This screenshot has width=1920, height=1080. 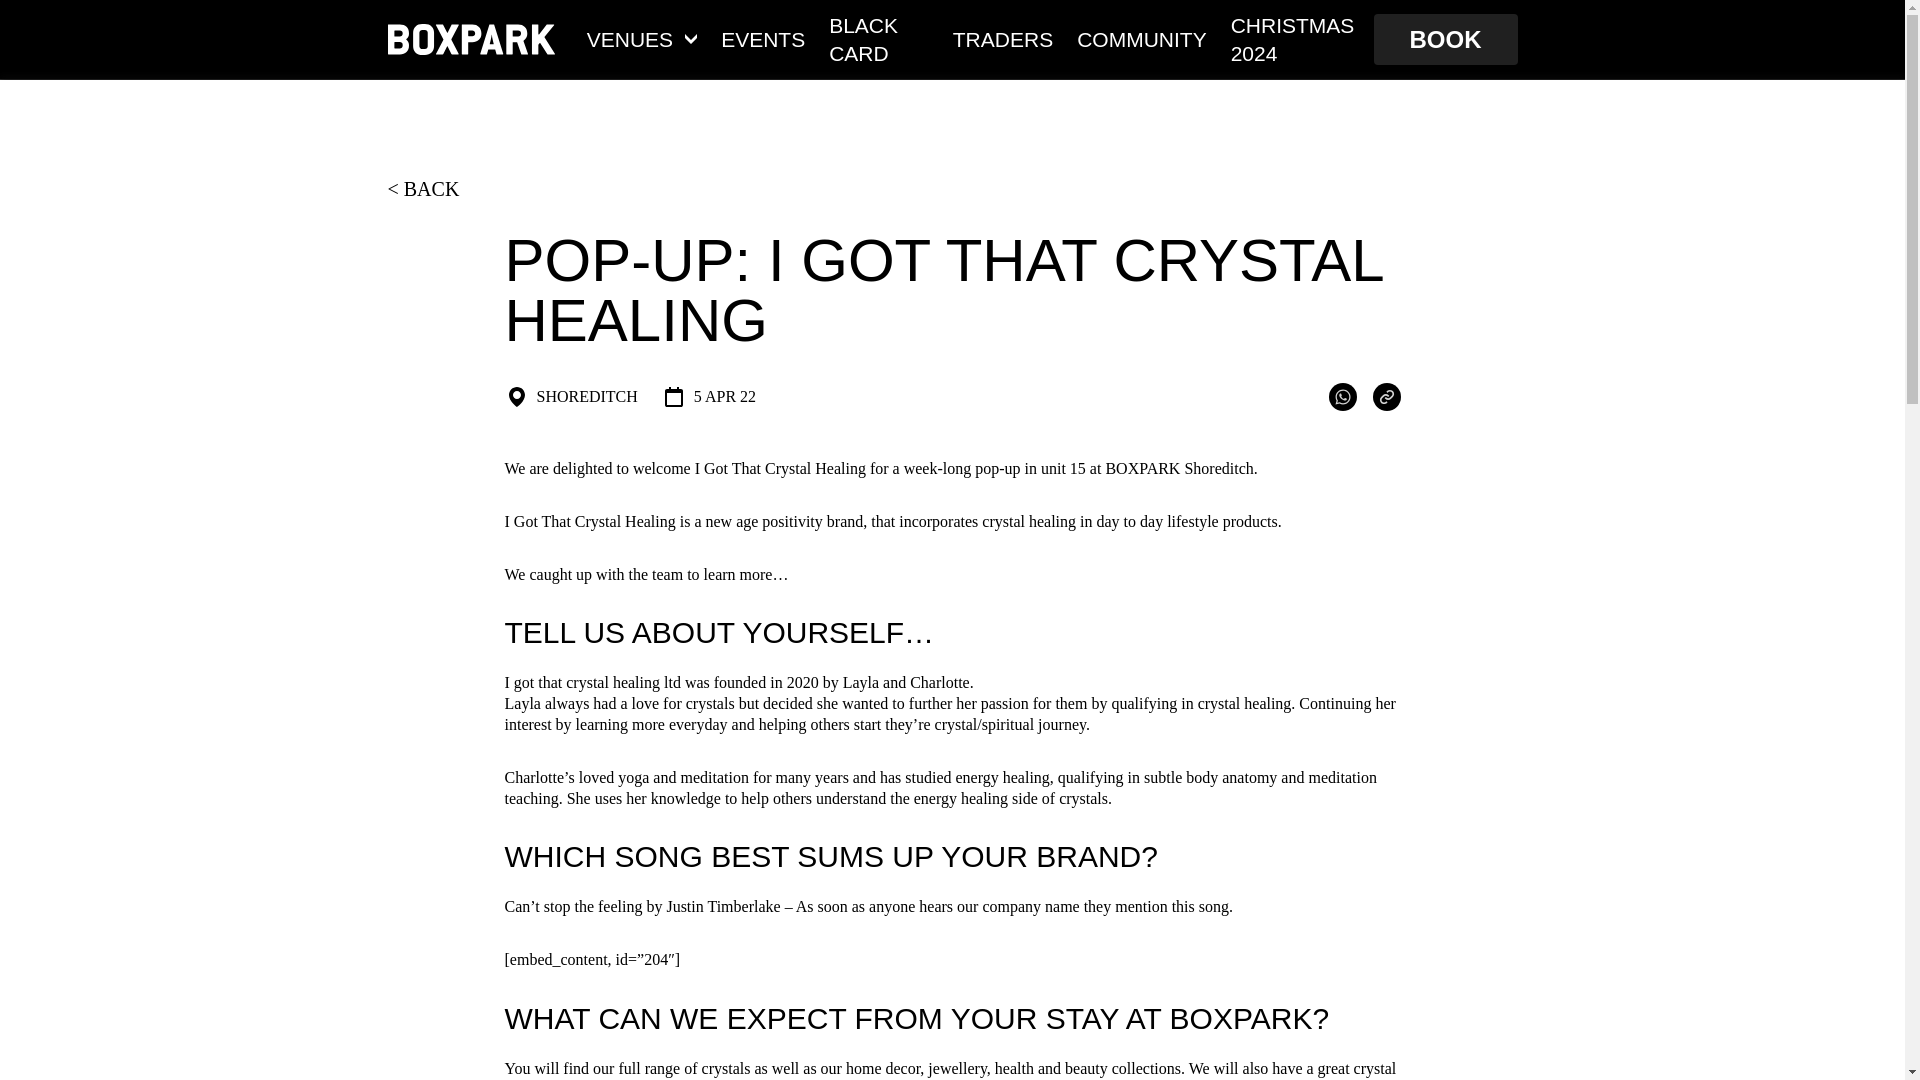 What do you see at coordinates (642, 38) in the screenshot?
I see `VENUES` at bounding box center [642, 38].